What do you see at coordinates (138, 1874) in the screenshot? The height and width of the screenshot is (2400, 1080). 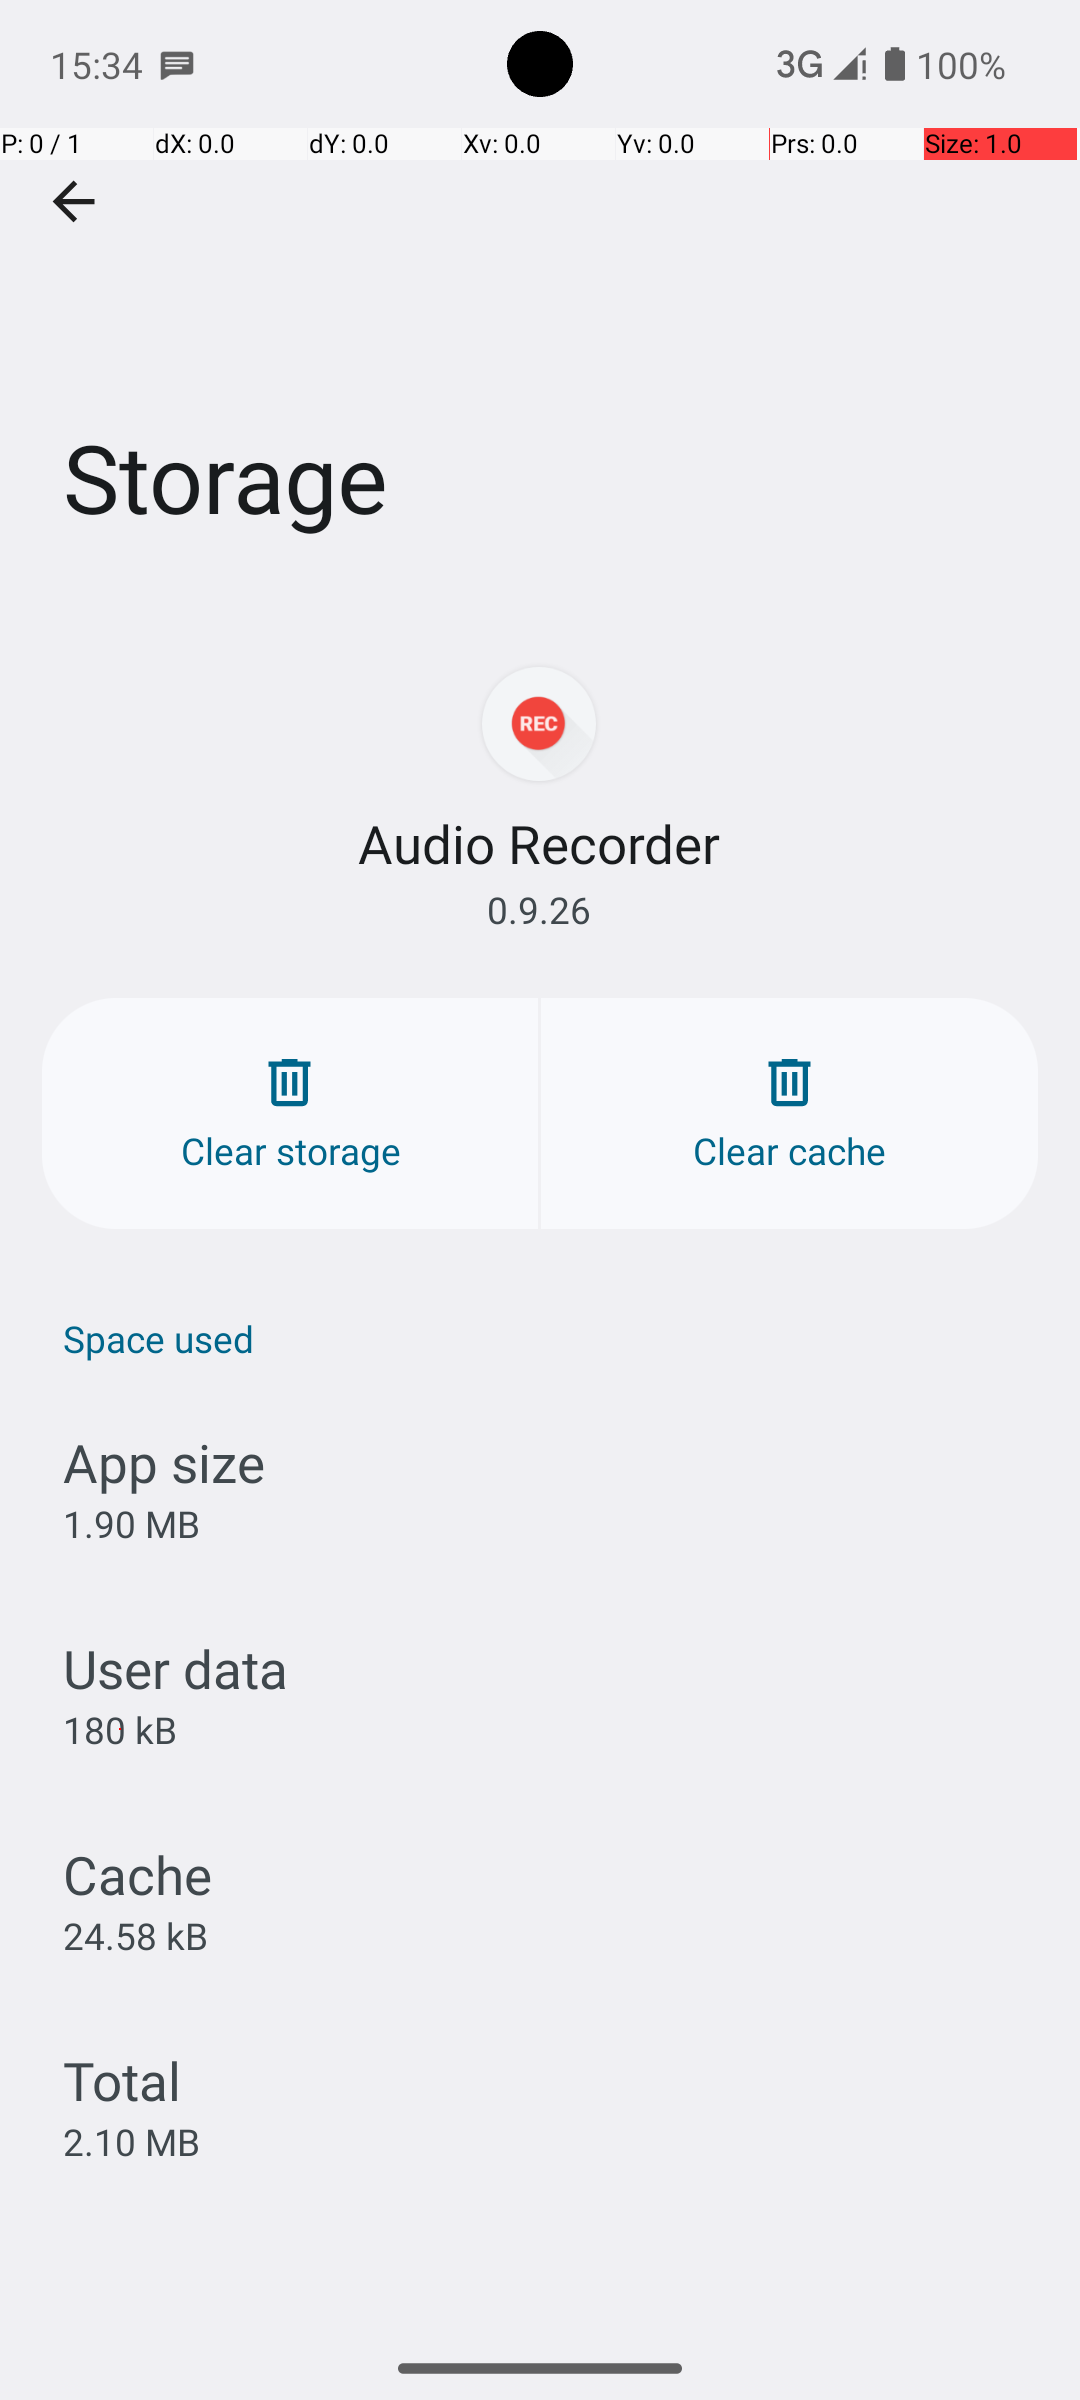 I see `Cache` at bounding box center [138, 1874].